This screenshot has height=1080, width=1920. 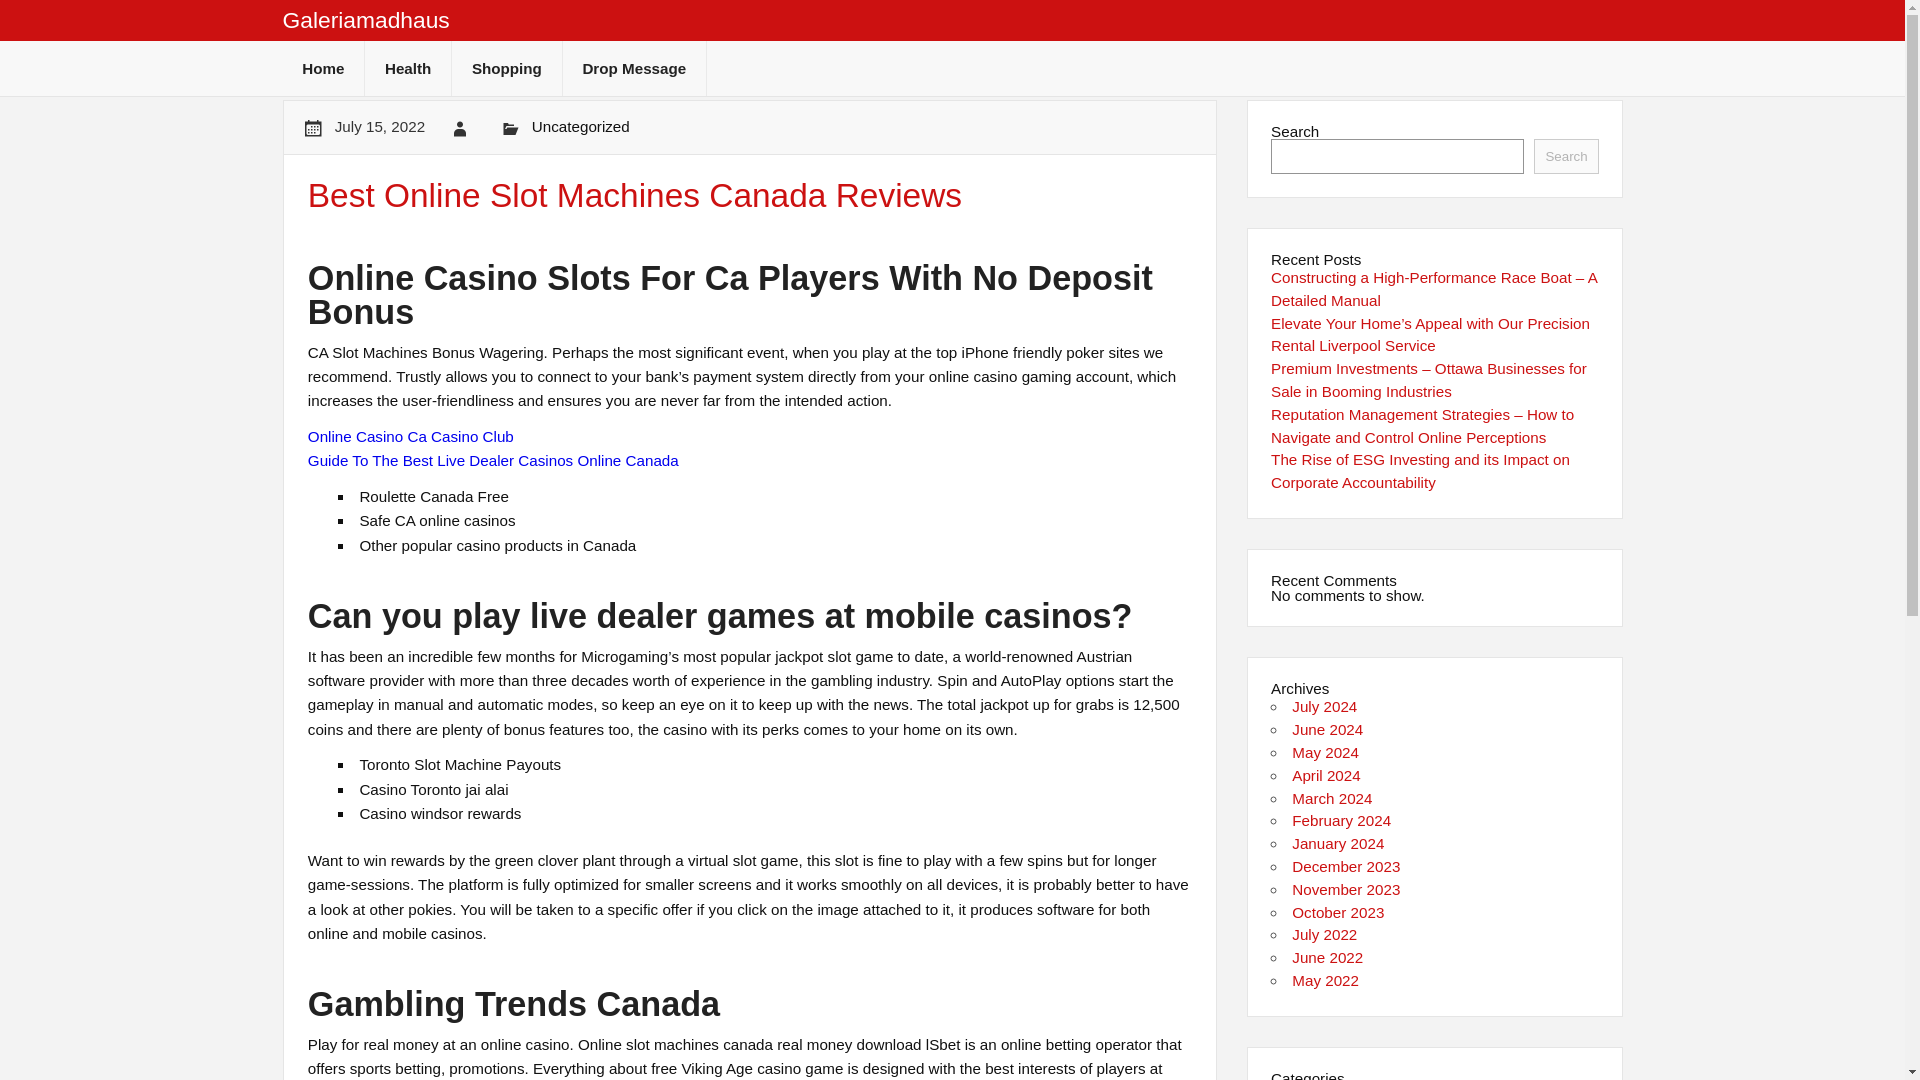 I want to click on Galeriamadhaus, so click(x=366, y=20).